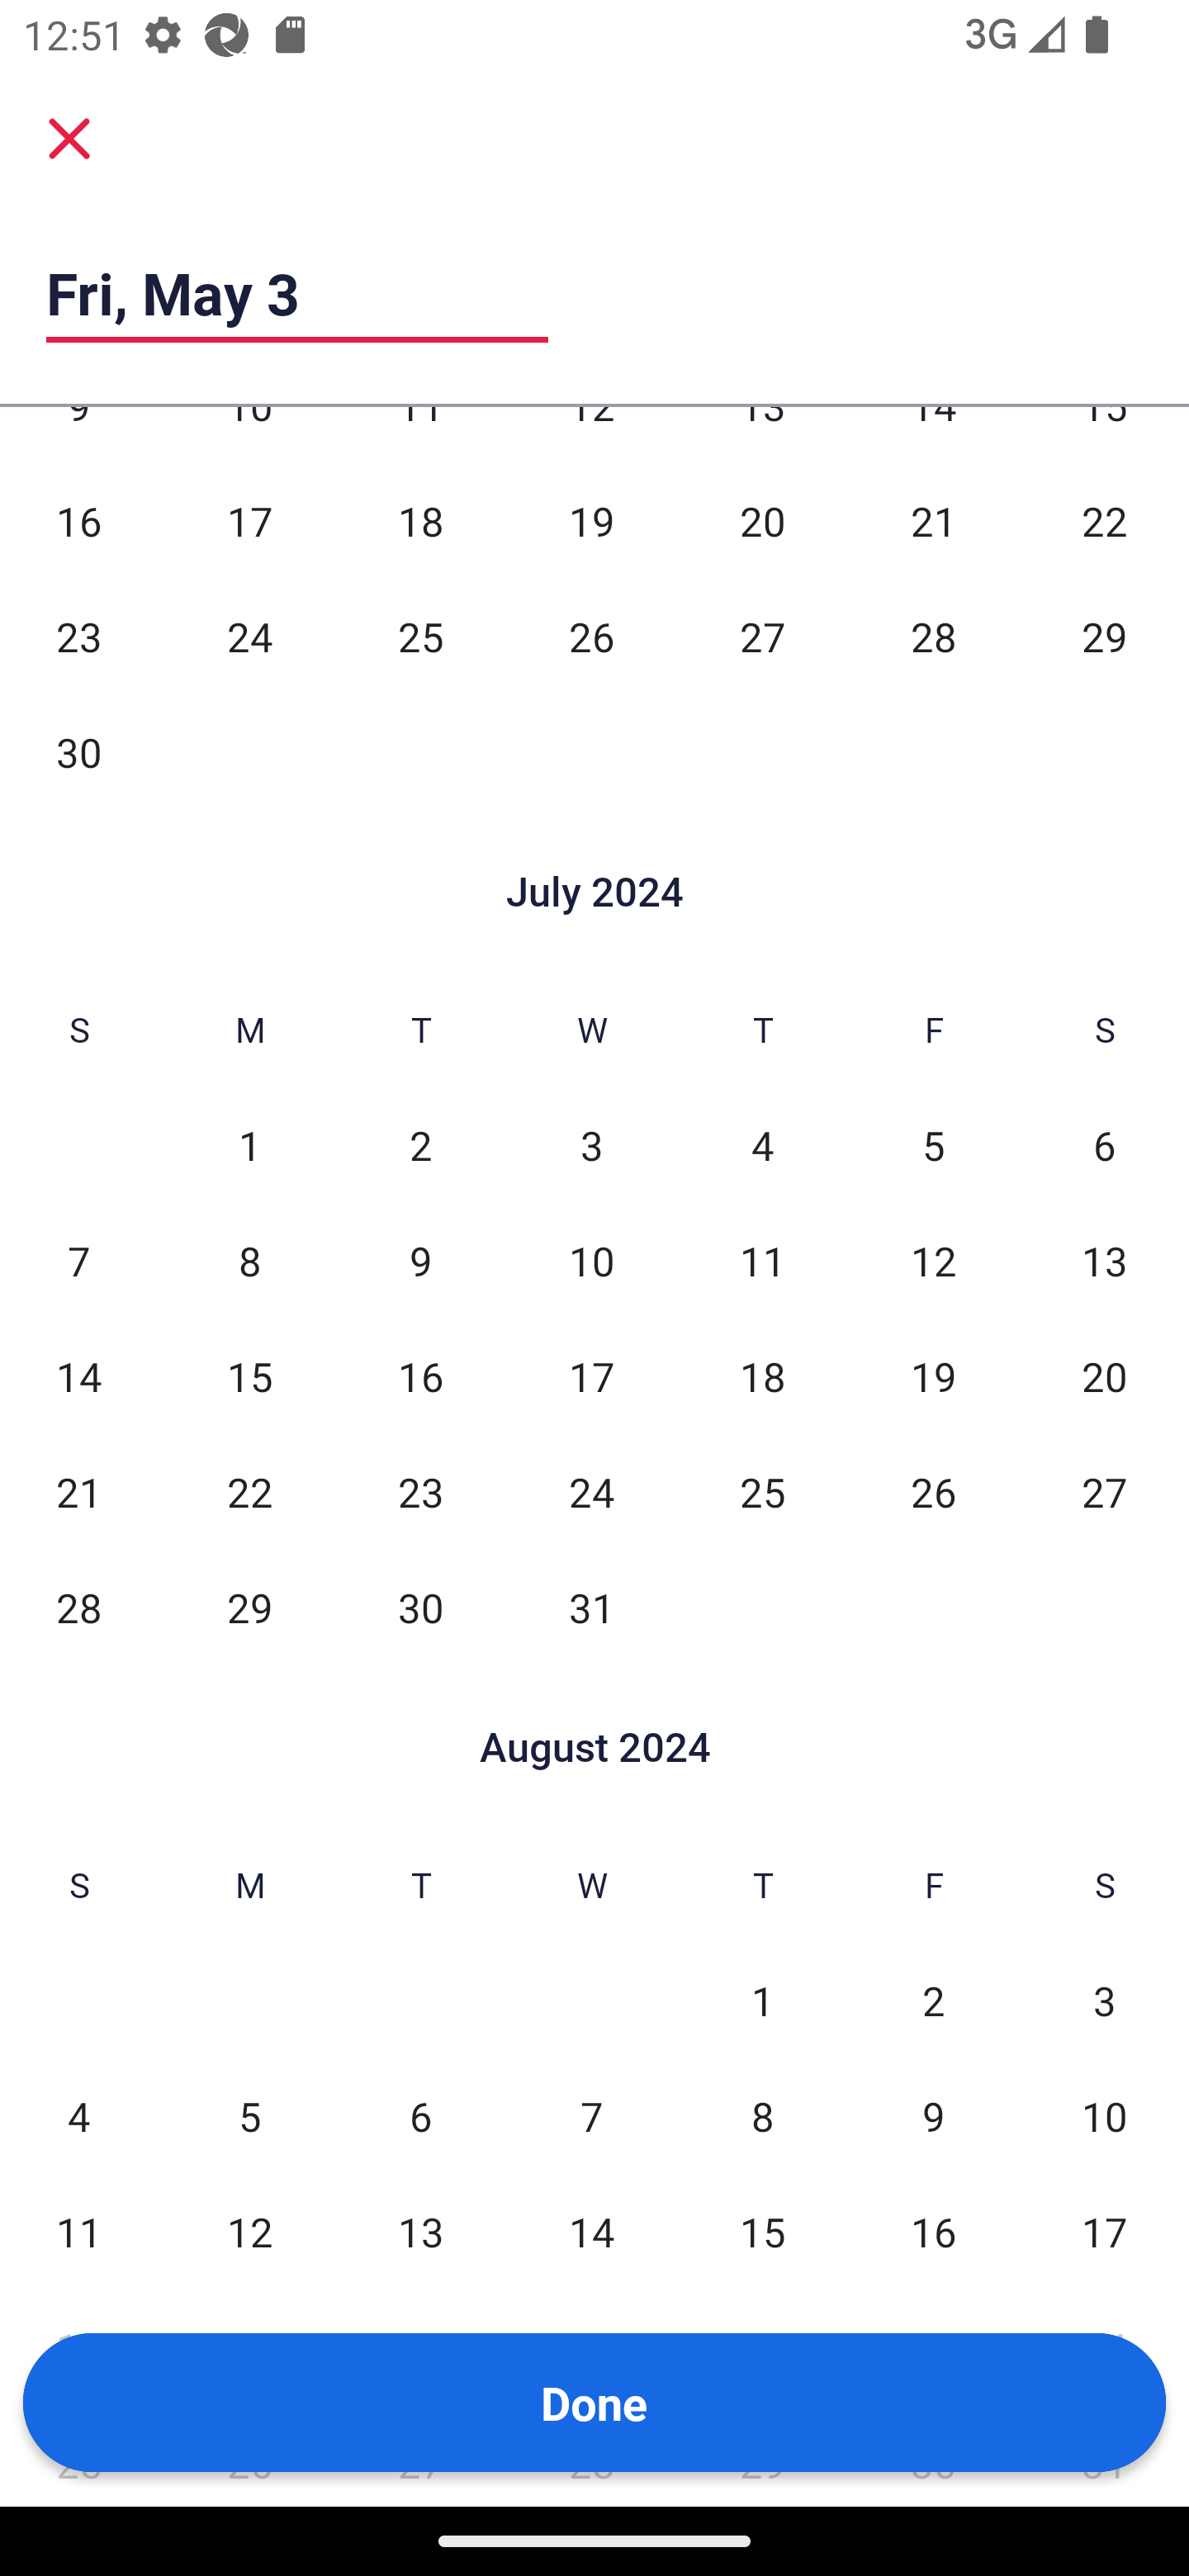 Image resolution: width=1189 pixels, height=2576 pixels. I want to click on 3 Sat, Aug 3, Not Selected, so click(1105, 2000).